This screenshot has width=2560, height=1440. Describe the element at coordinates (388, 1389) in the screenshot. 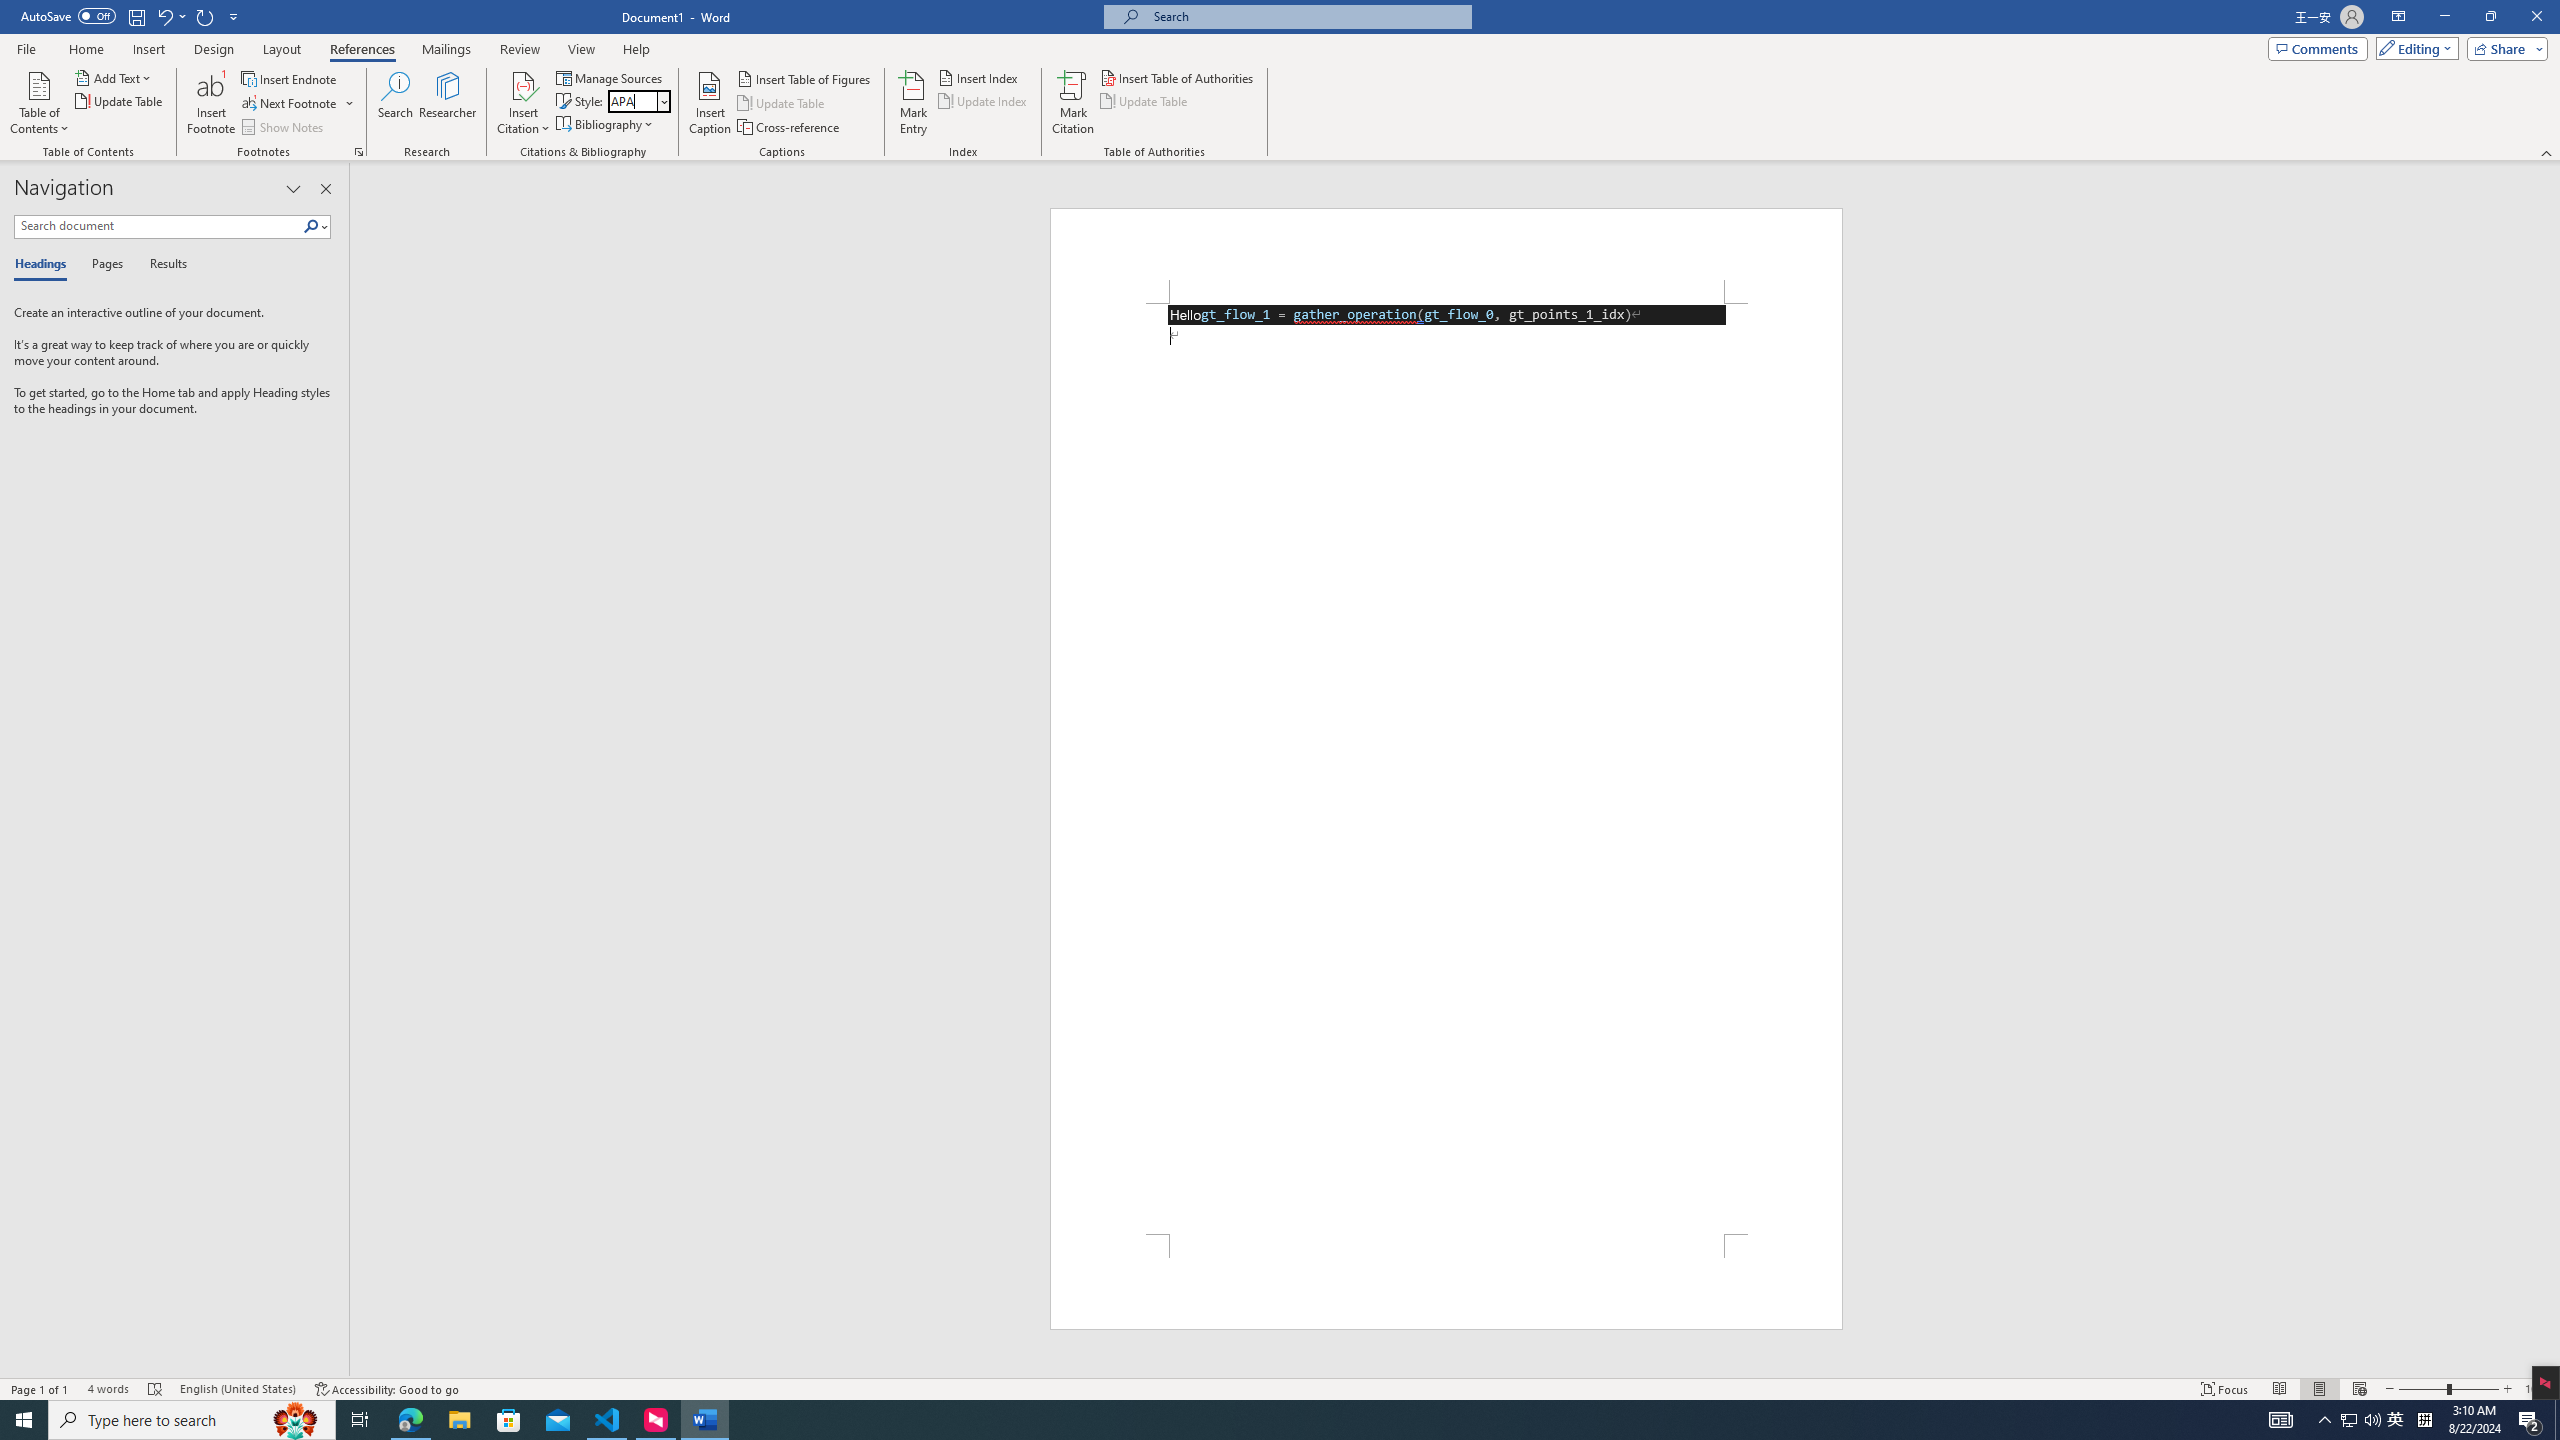

I see `Accessibility Checker Accessibility: Good to go` at that location.